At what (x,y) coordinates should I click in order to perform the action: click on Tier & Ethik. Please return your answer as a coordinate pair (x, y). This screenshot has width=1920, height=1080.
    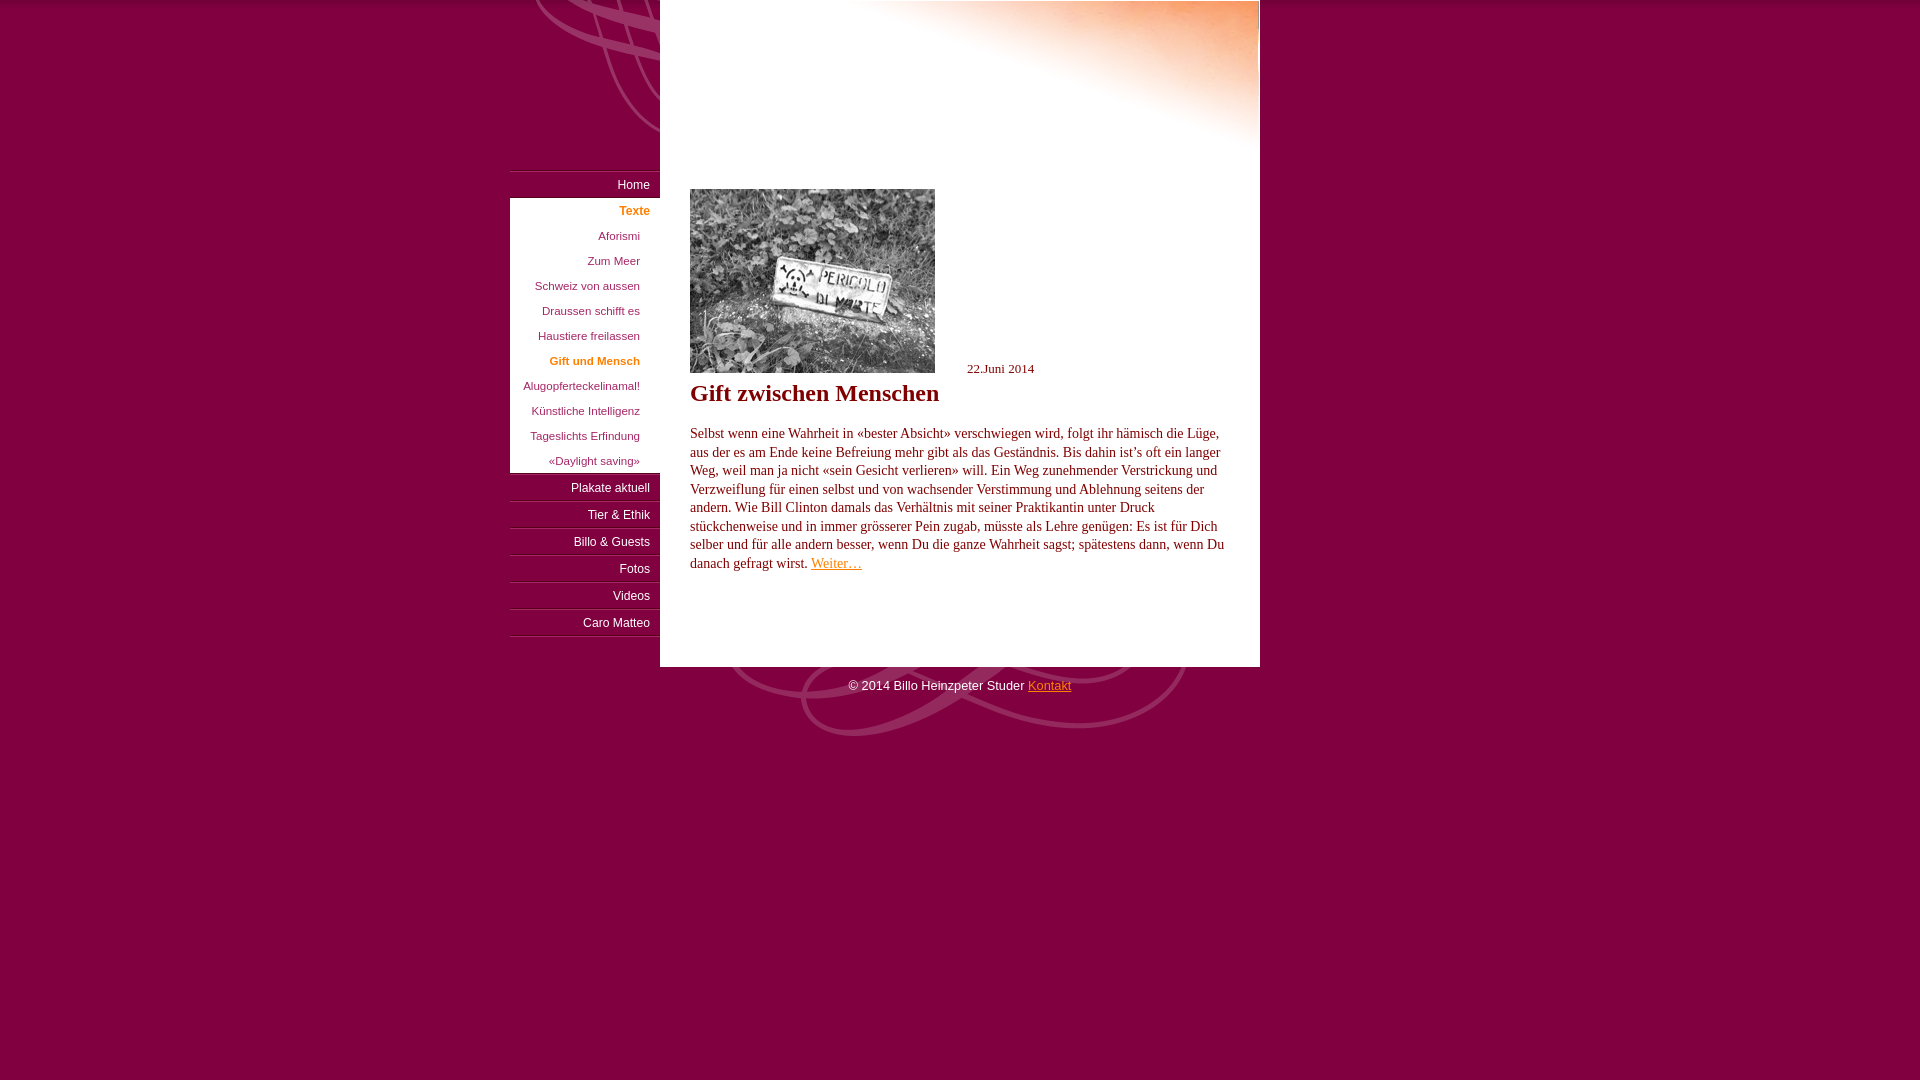
    Looking at the image, I should click on (585, 514).